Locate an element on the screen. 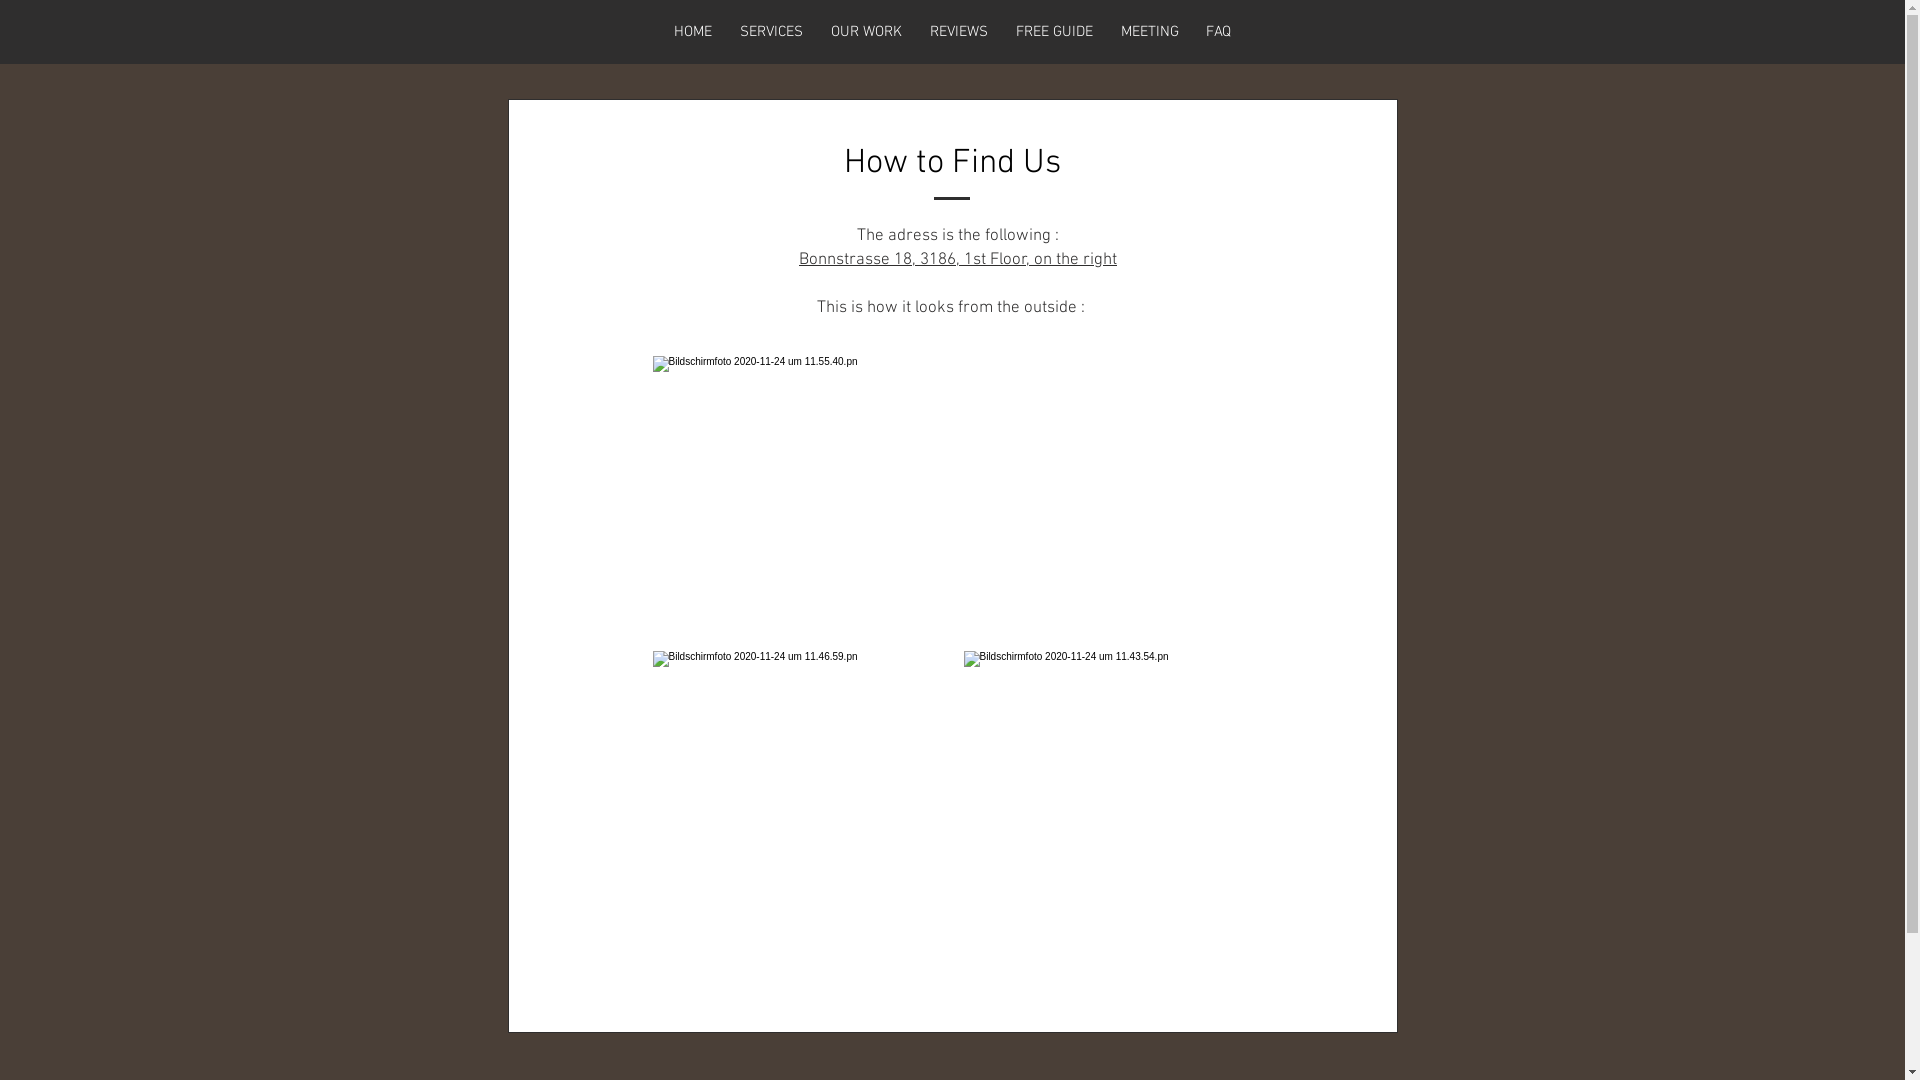 The image size is (1920, 1080). MEETING is located at coordinates (1149, 32).